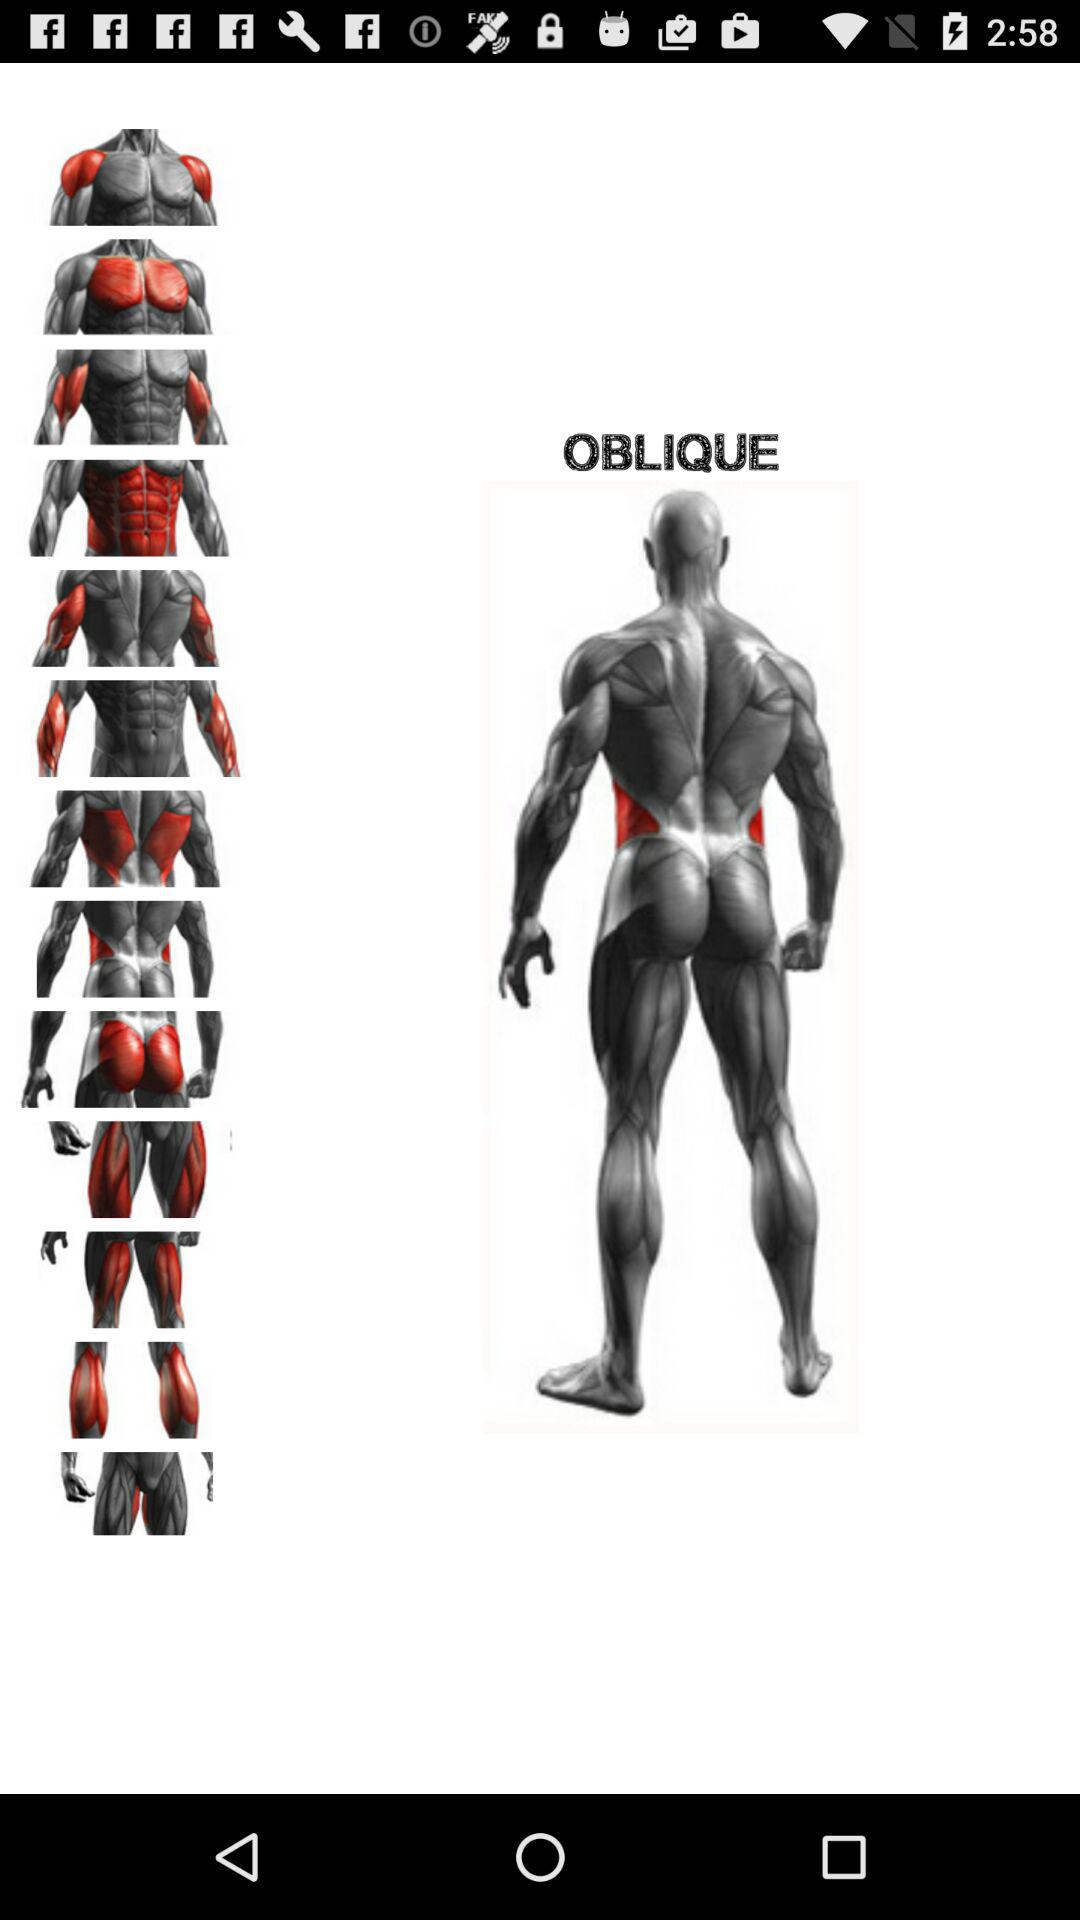 The width and height of the screenshot is (1080, 1920). I want to click on view muscle group, so click(131, 1162).